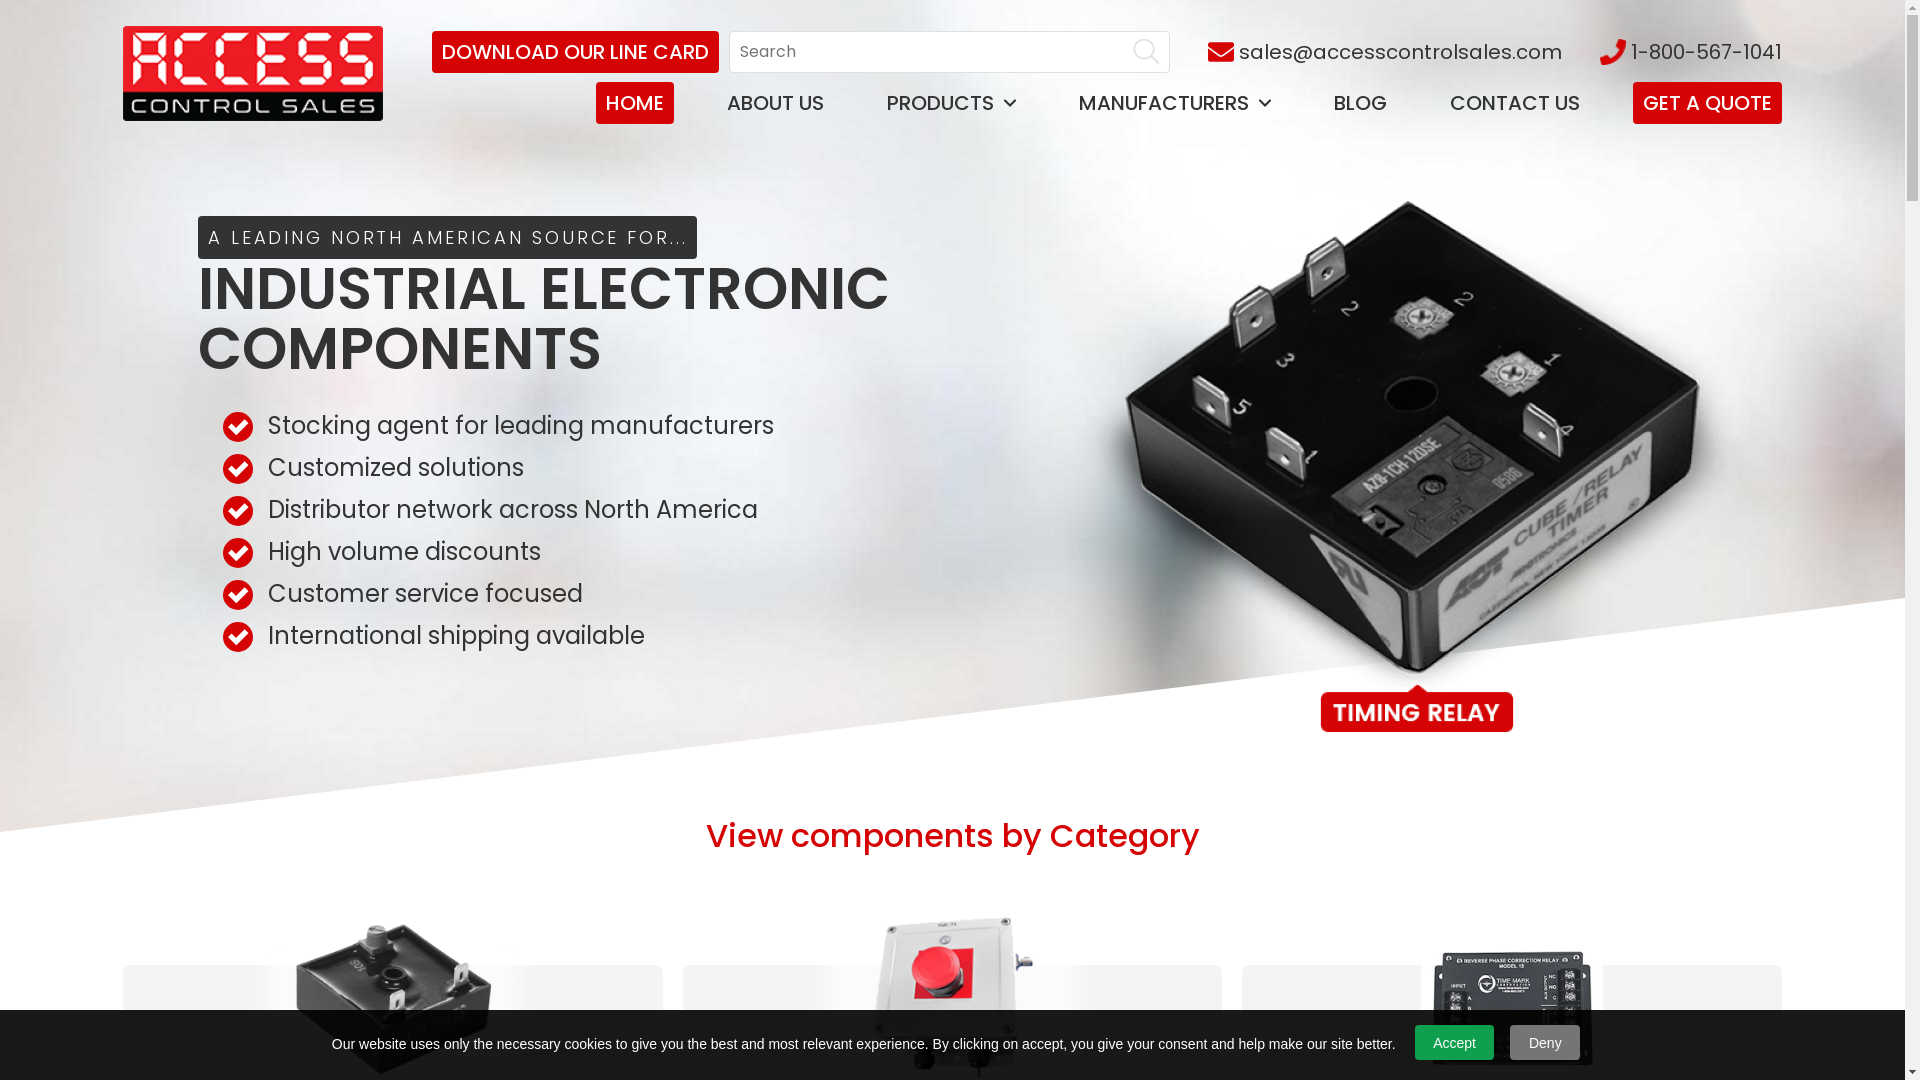 The image size is (1920, 1080). Describe the element at coordinates (576, 51) in the screenshot. I see `DOWNLOAD OUR LINE CARD` at that location.